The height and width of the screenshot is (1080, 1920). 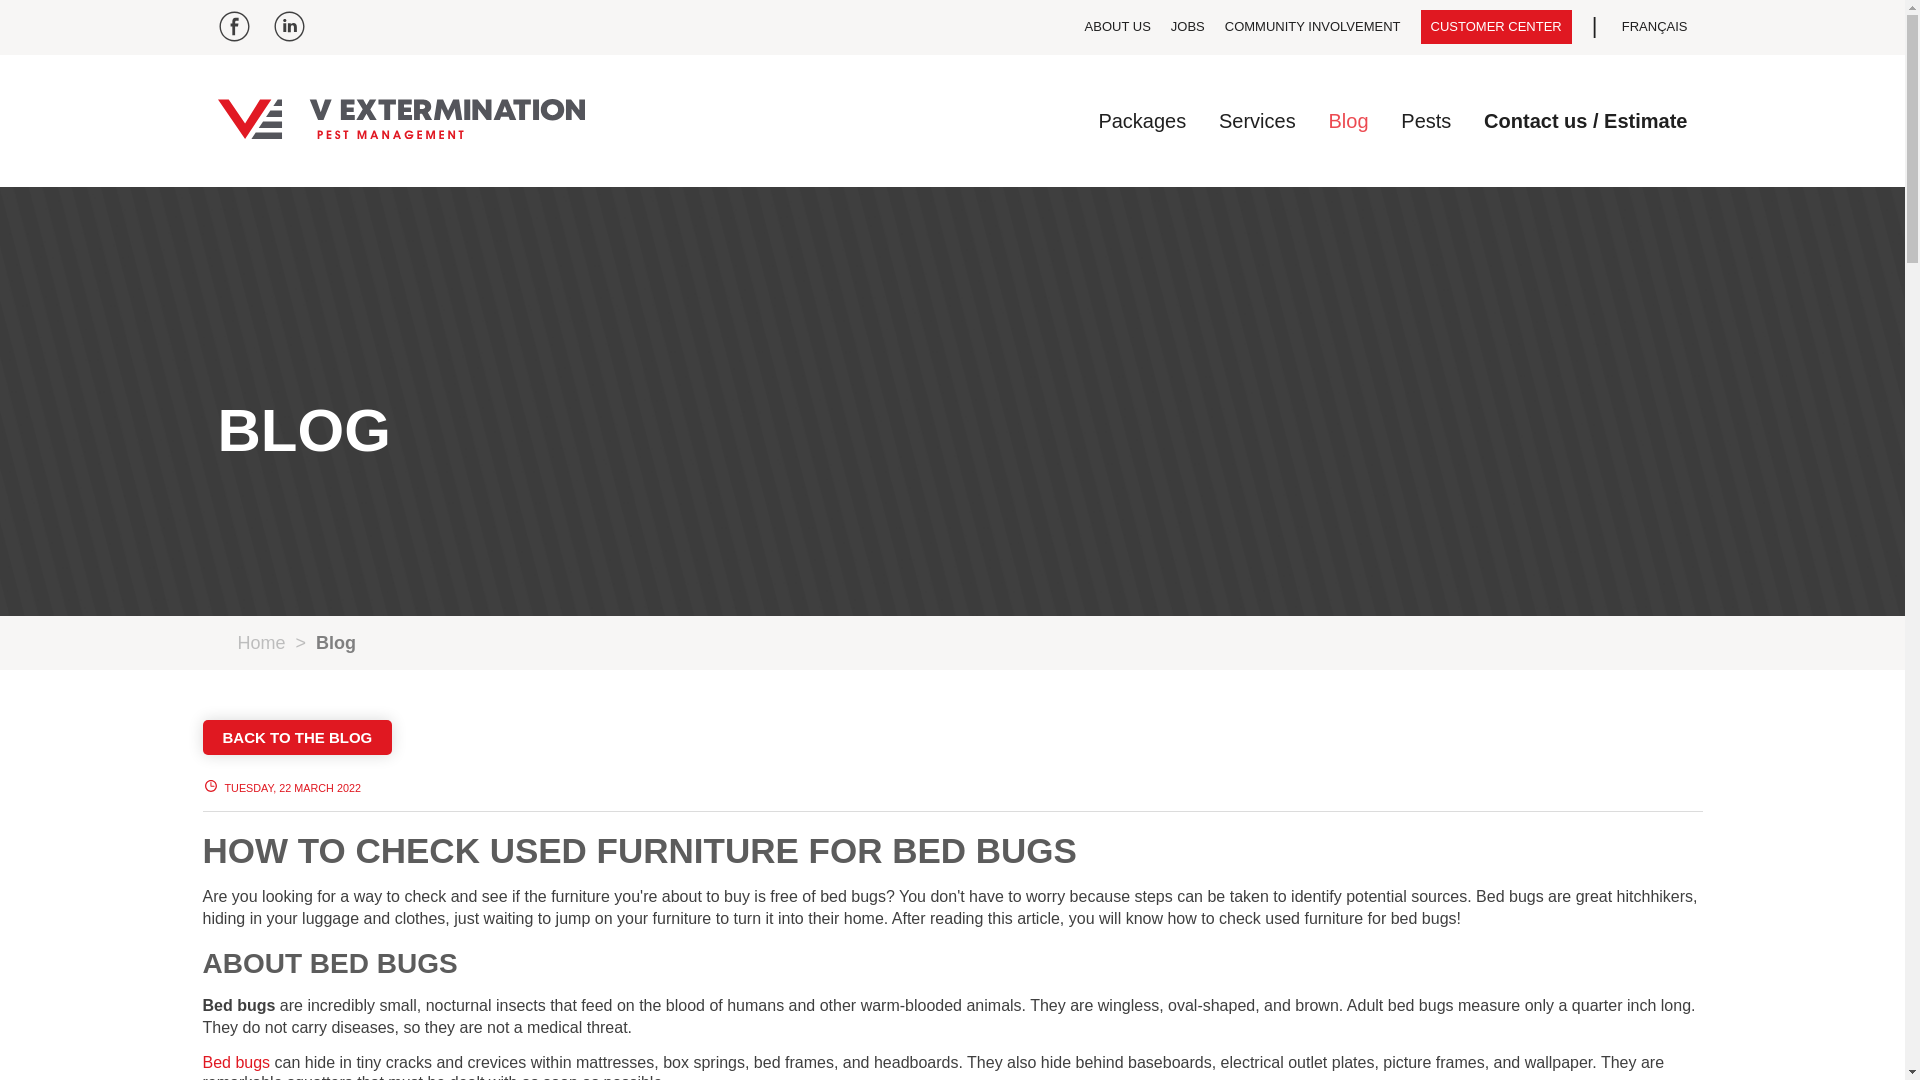 What do you see at coordinates (1426, 120) in the screenshot?
I see `Pests` at bounding box center [1426, 120].